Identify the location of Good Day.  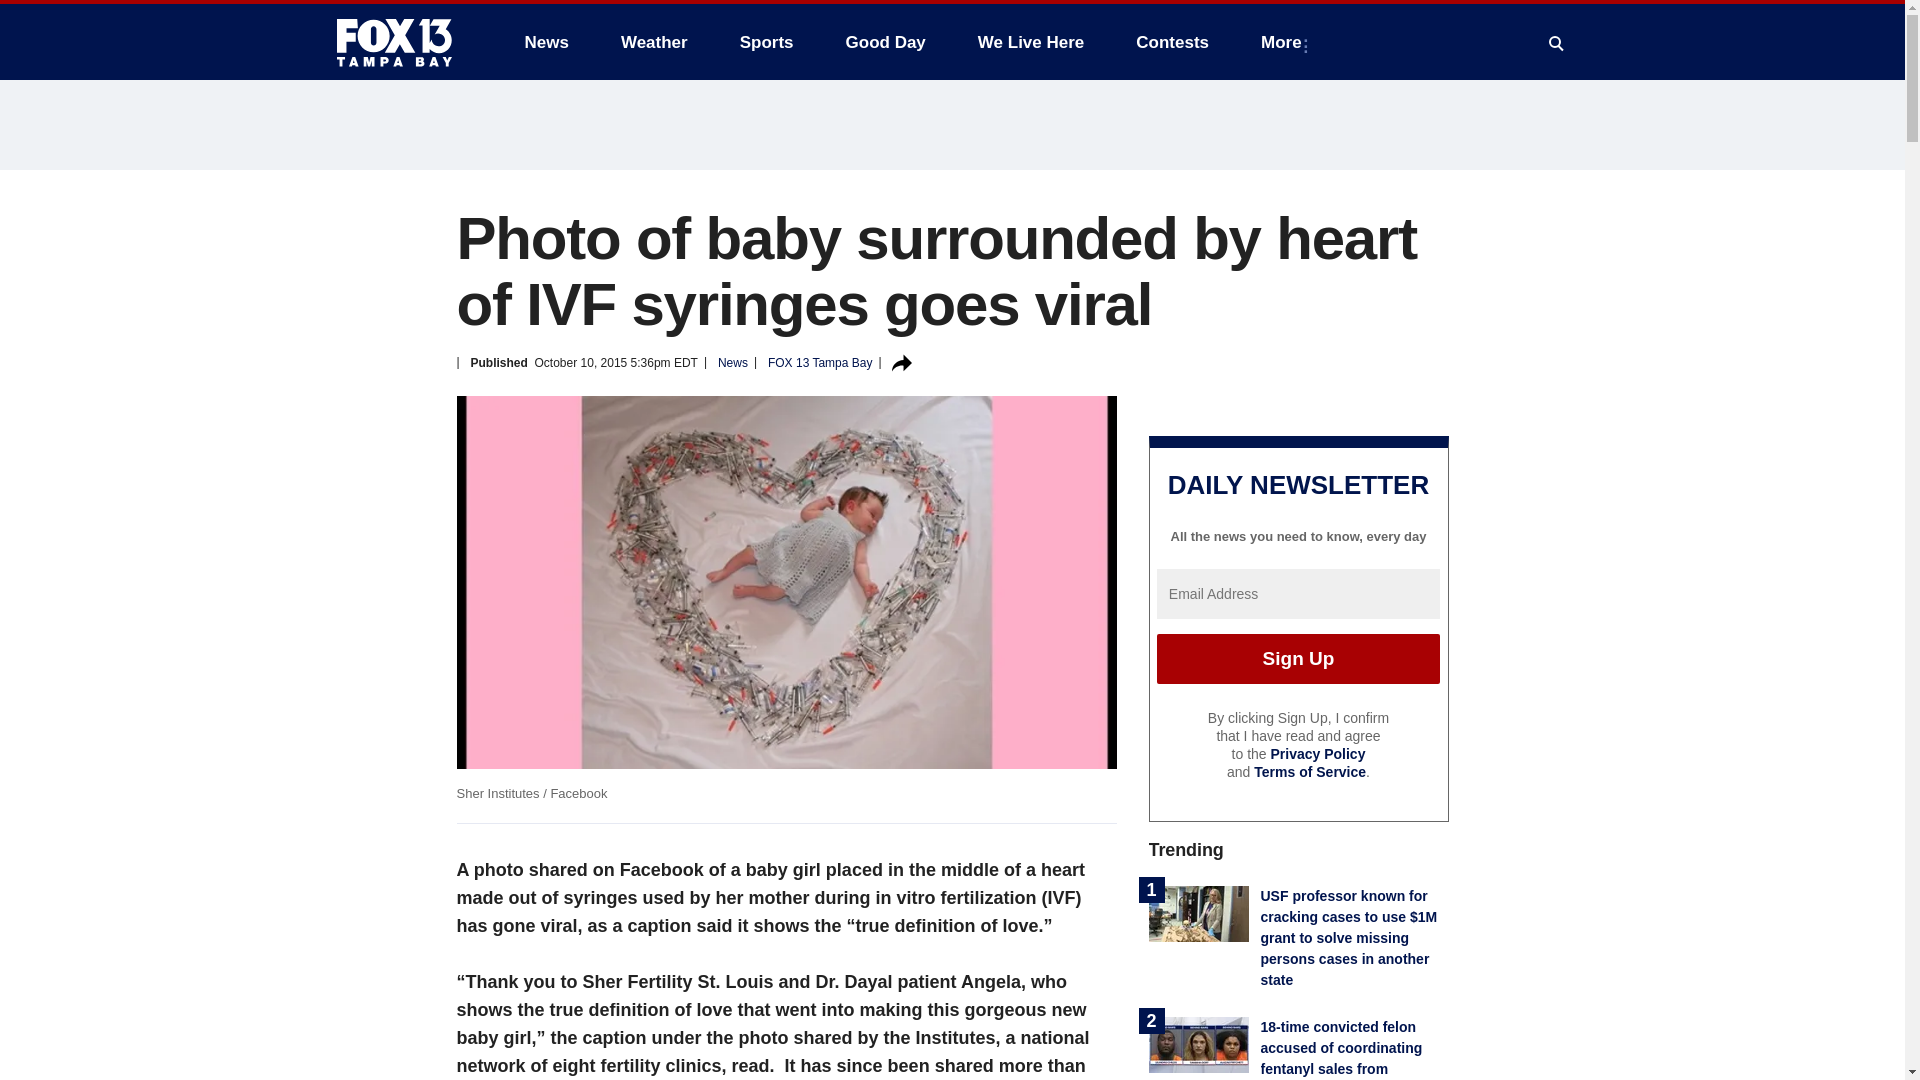
(886, 42).